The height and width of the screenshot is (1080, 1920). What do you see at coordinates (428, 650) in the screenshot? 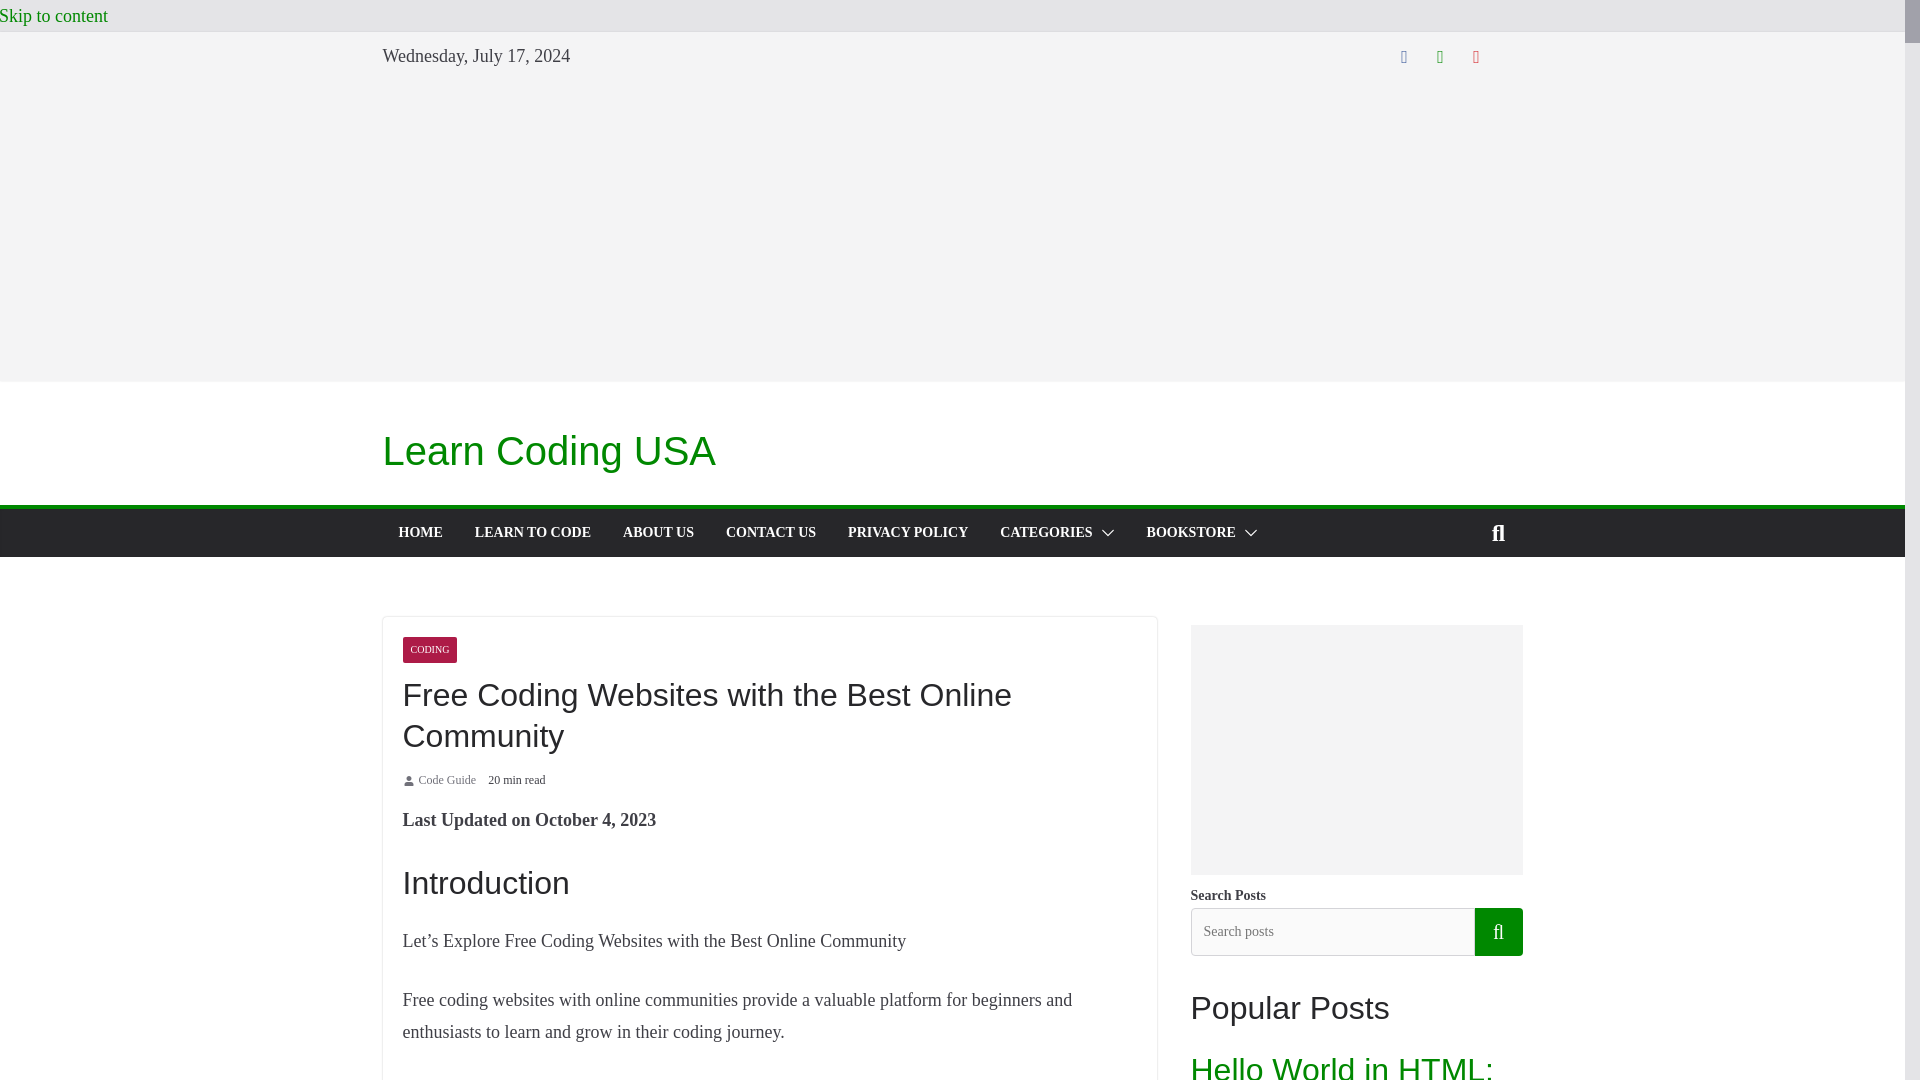
I see `CODING` at bounding box center [428, 650].